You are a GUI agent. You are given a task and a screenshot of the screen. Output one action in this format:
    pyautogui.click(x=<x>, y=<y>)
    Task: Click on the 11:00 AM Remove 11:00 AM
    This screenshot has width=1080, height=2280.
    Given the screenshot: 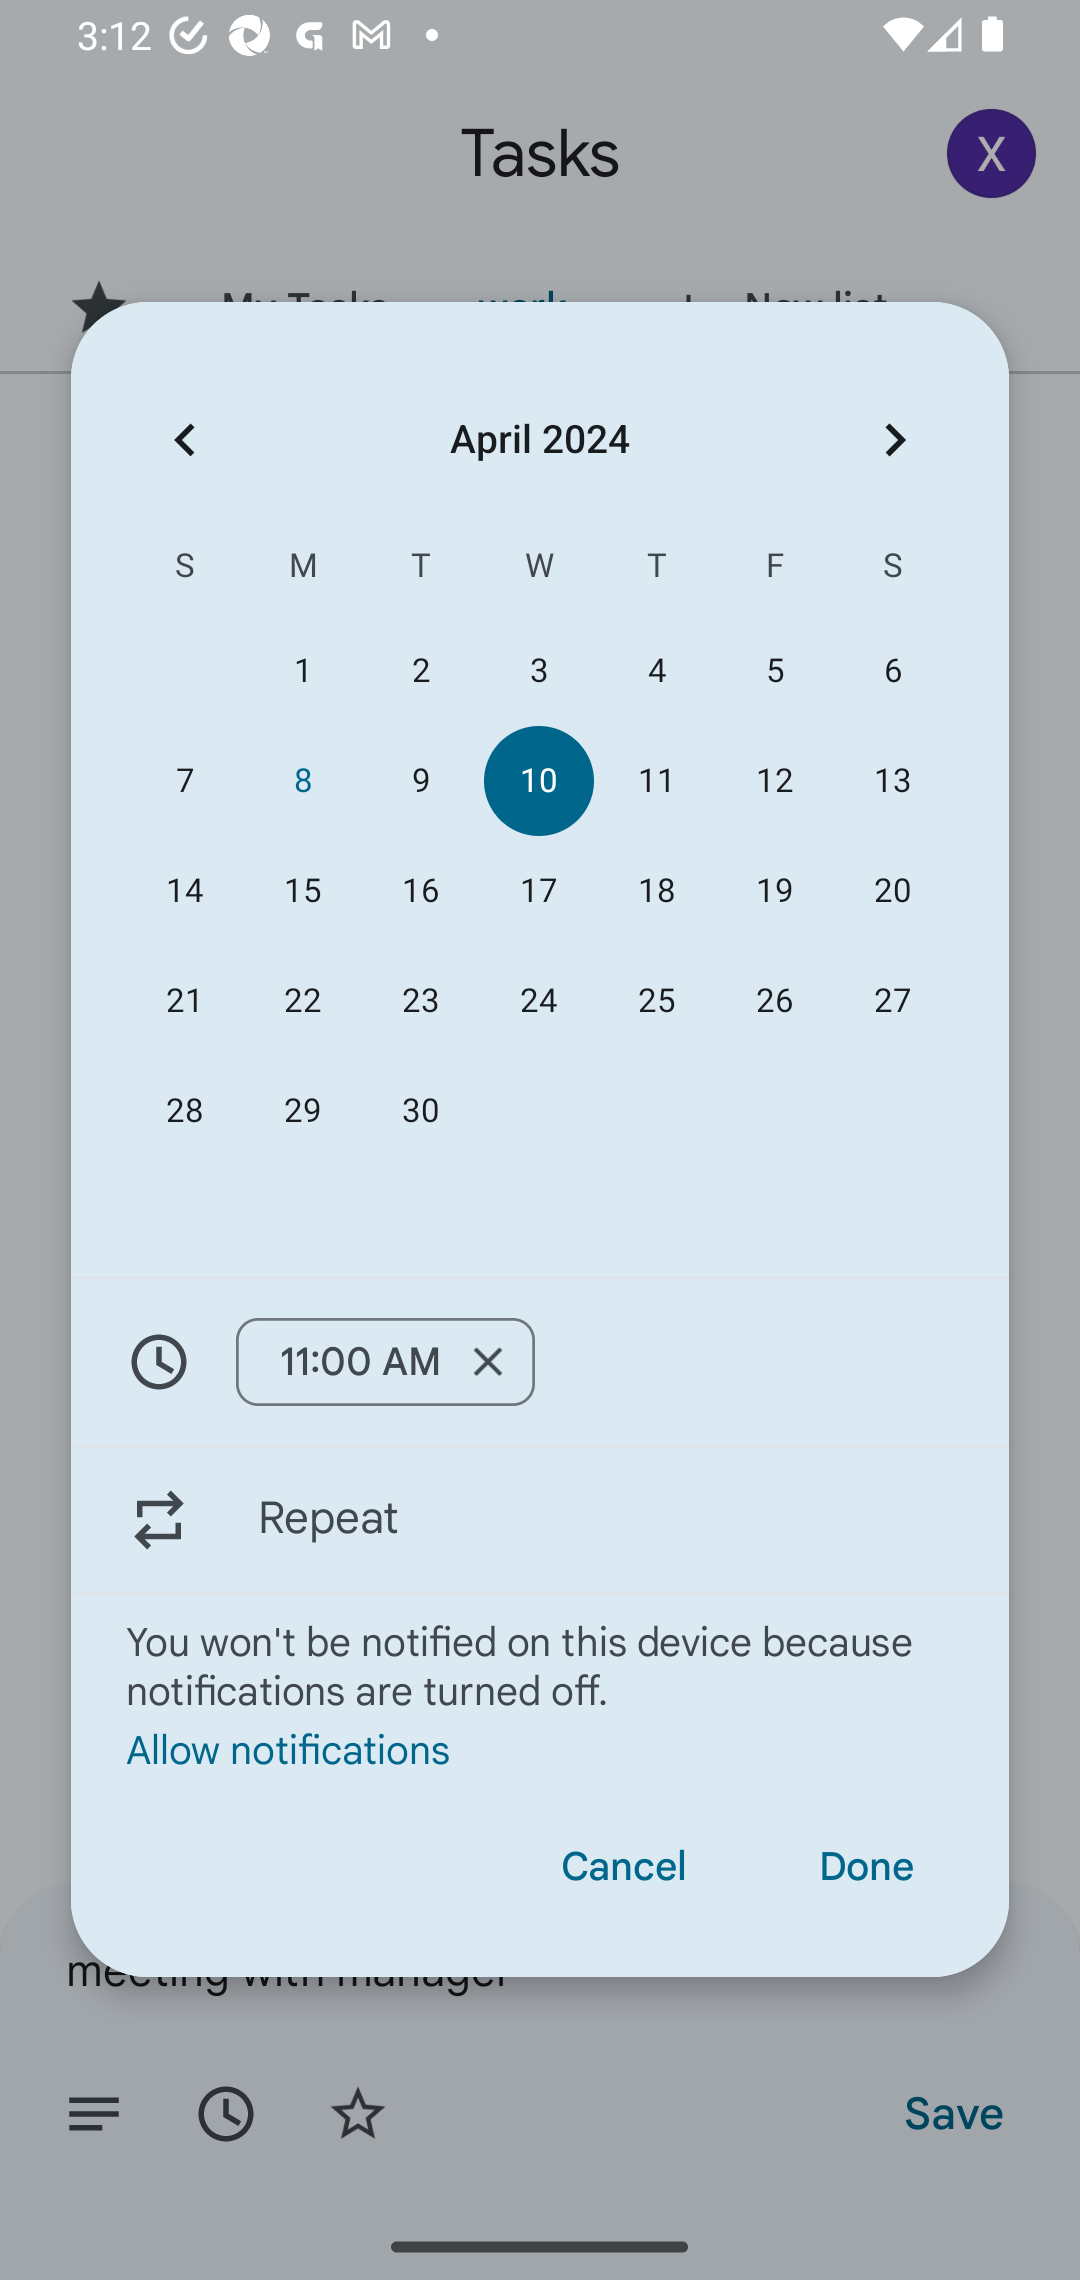 What is the action you would take?
    pyautogui.click(x=540, y=1362)
    